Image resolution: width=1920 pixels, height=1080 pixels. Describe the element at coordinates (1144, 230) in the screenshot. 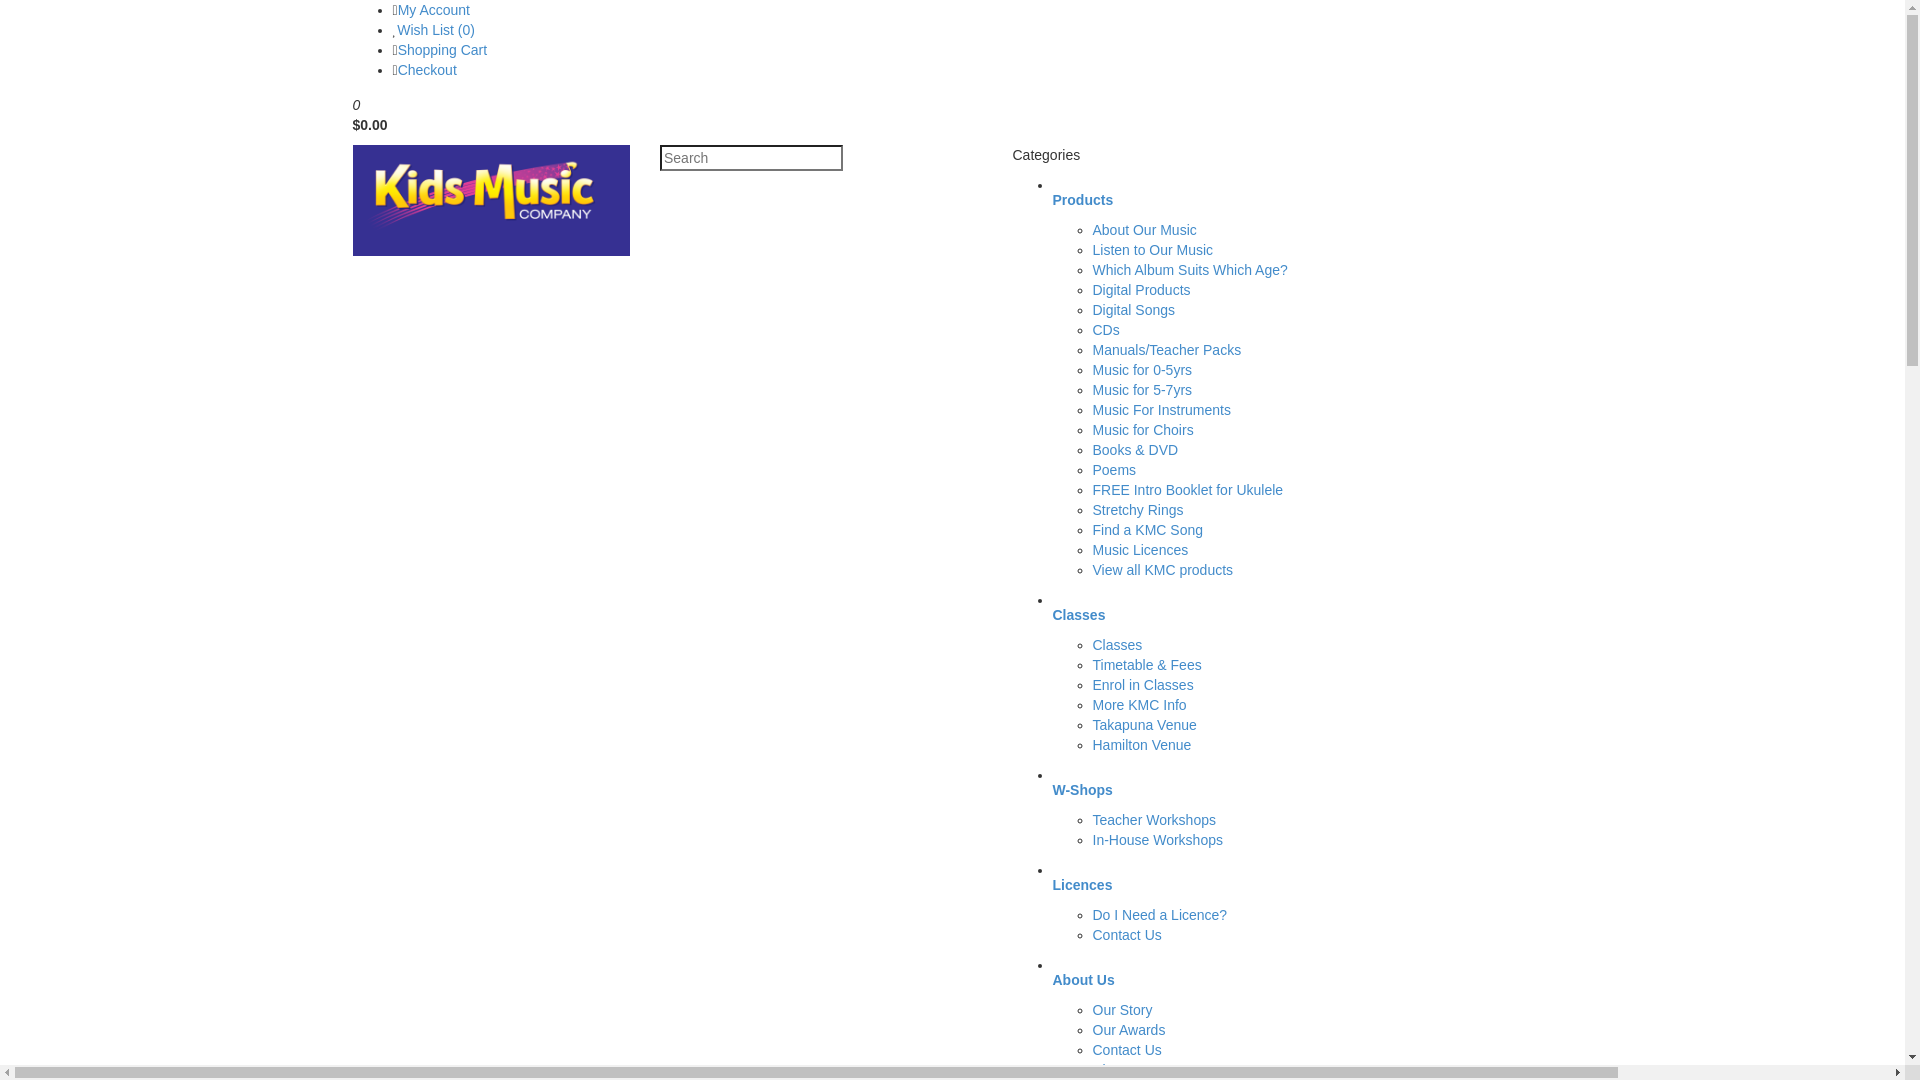

I see `About Our Music` at that location.